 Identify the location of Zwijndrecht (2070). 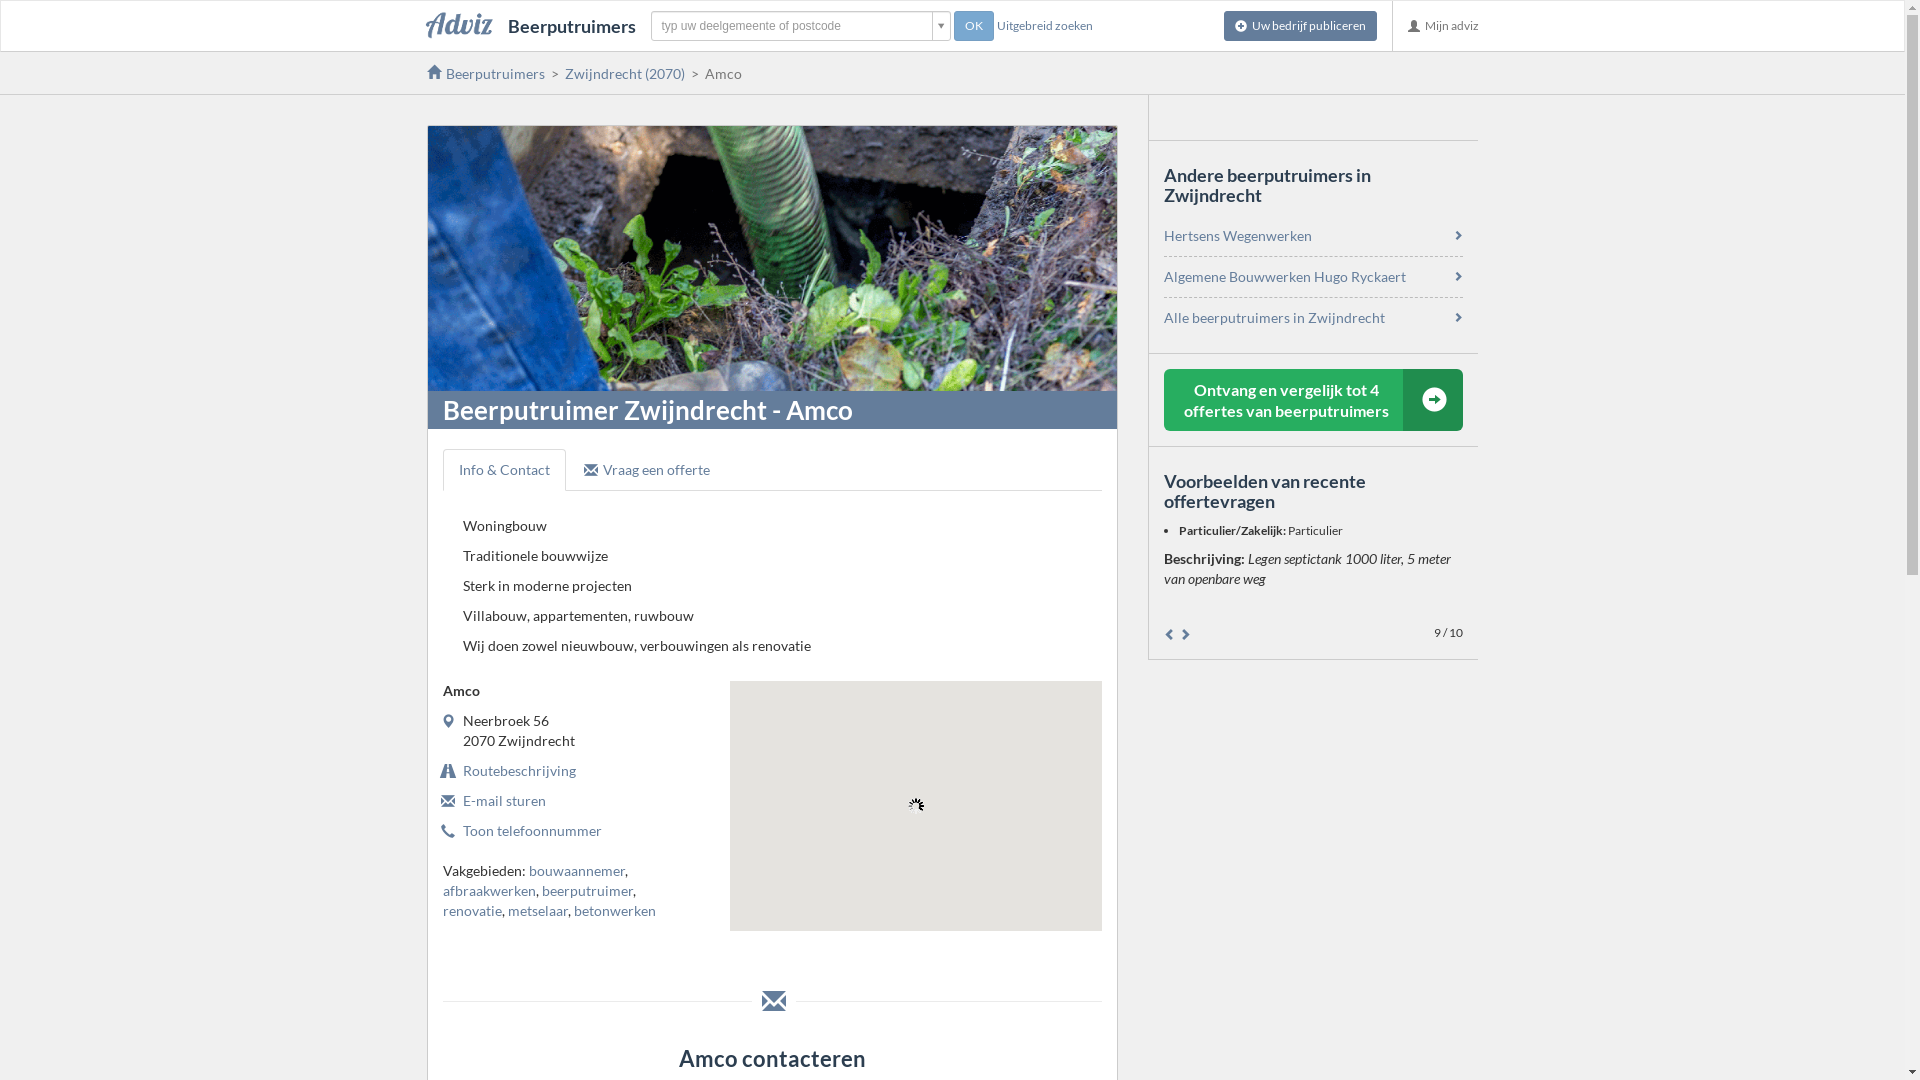
(624, 74).